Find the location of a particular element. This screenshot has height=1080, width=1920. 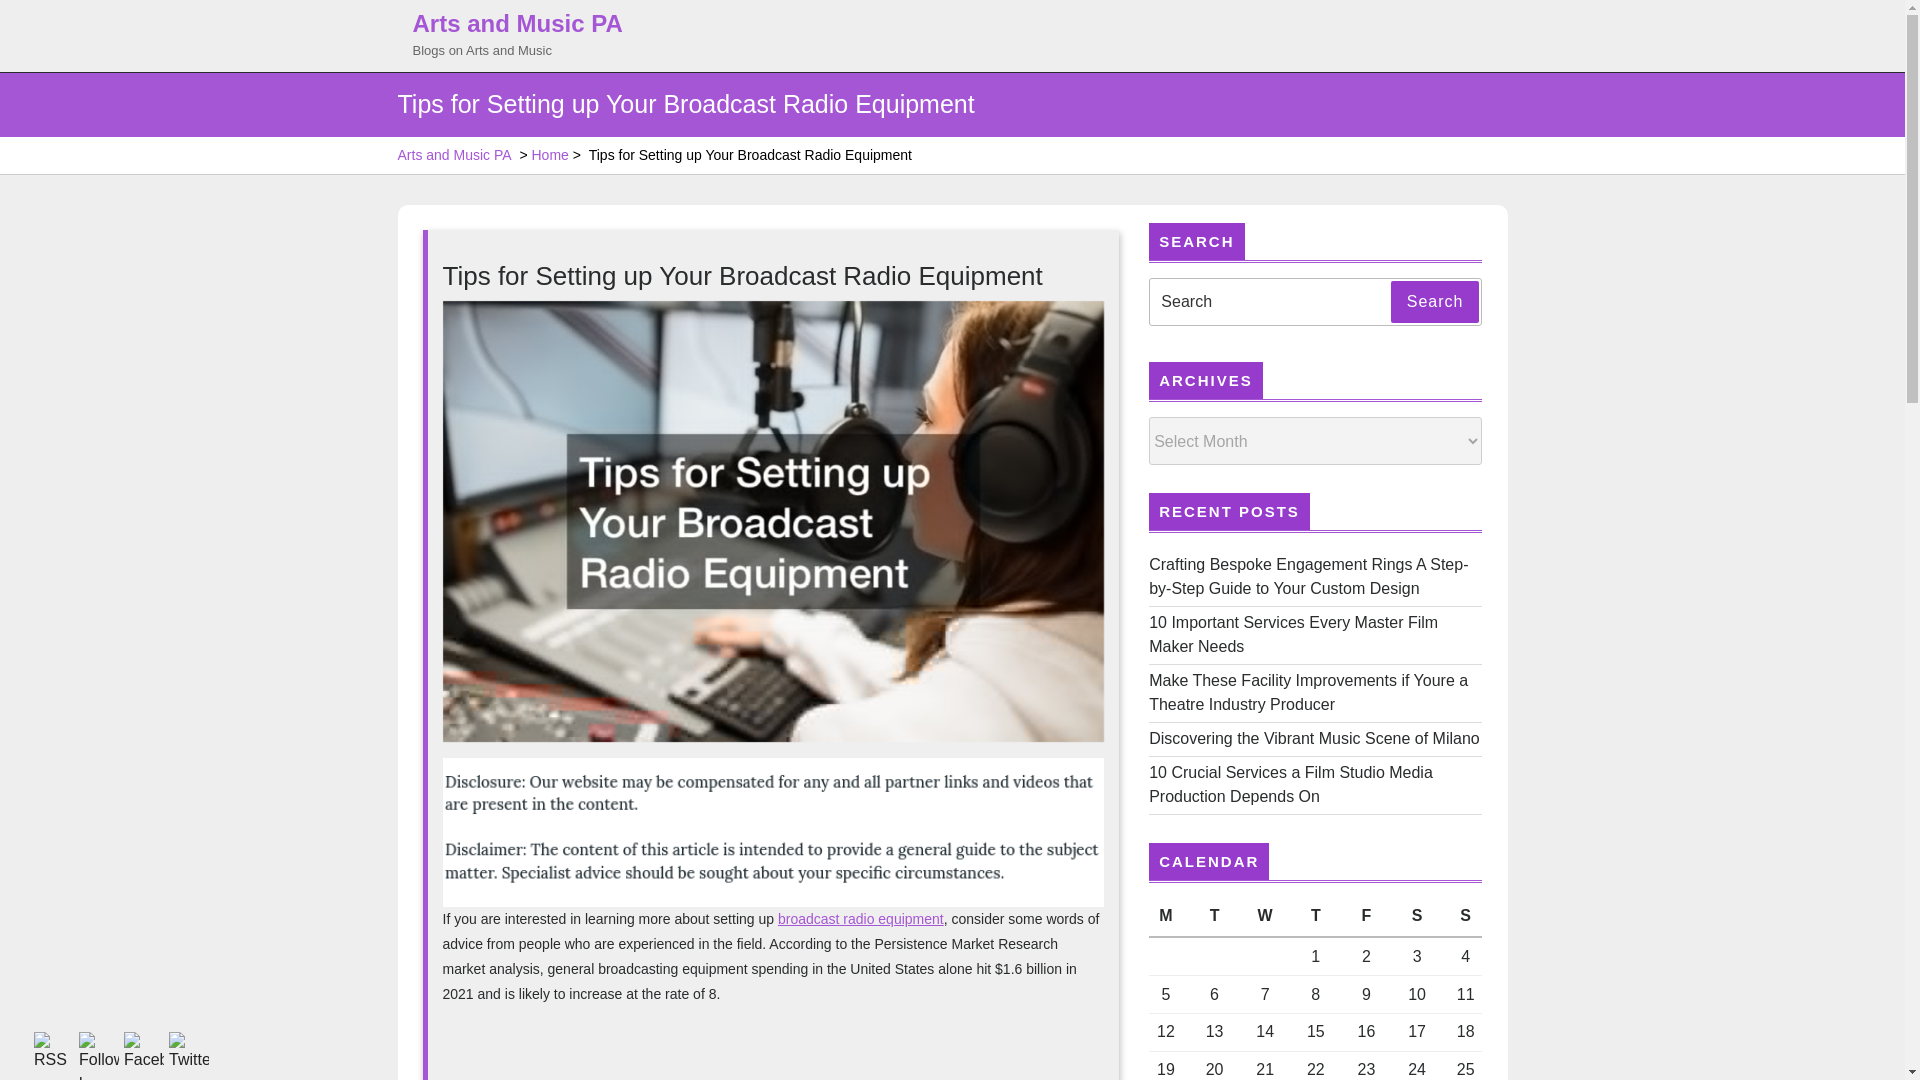

Thursday is located at coordinates (1315, 917).